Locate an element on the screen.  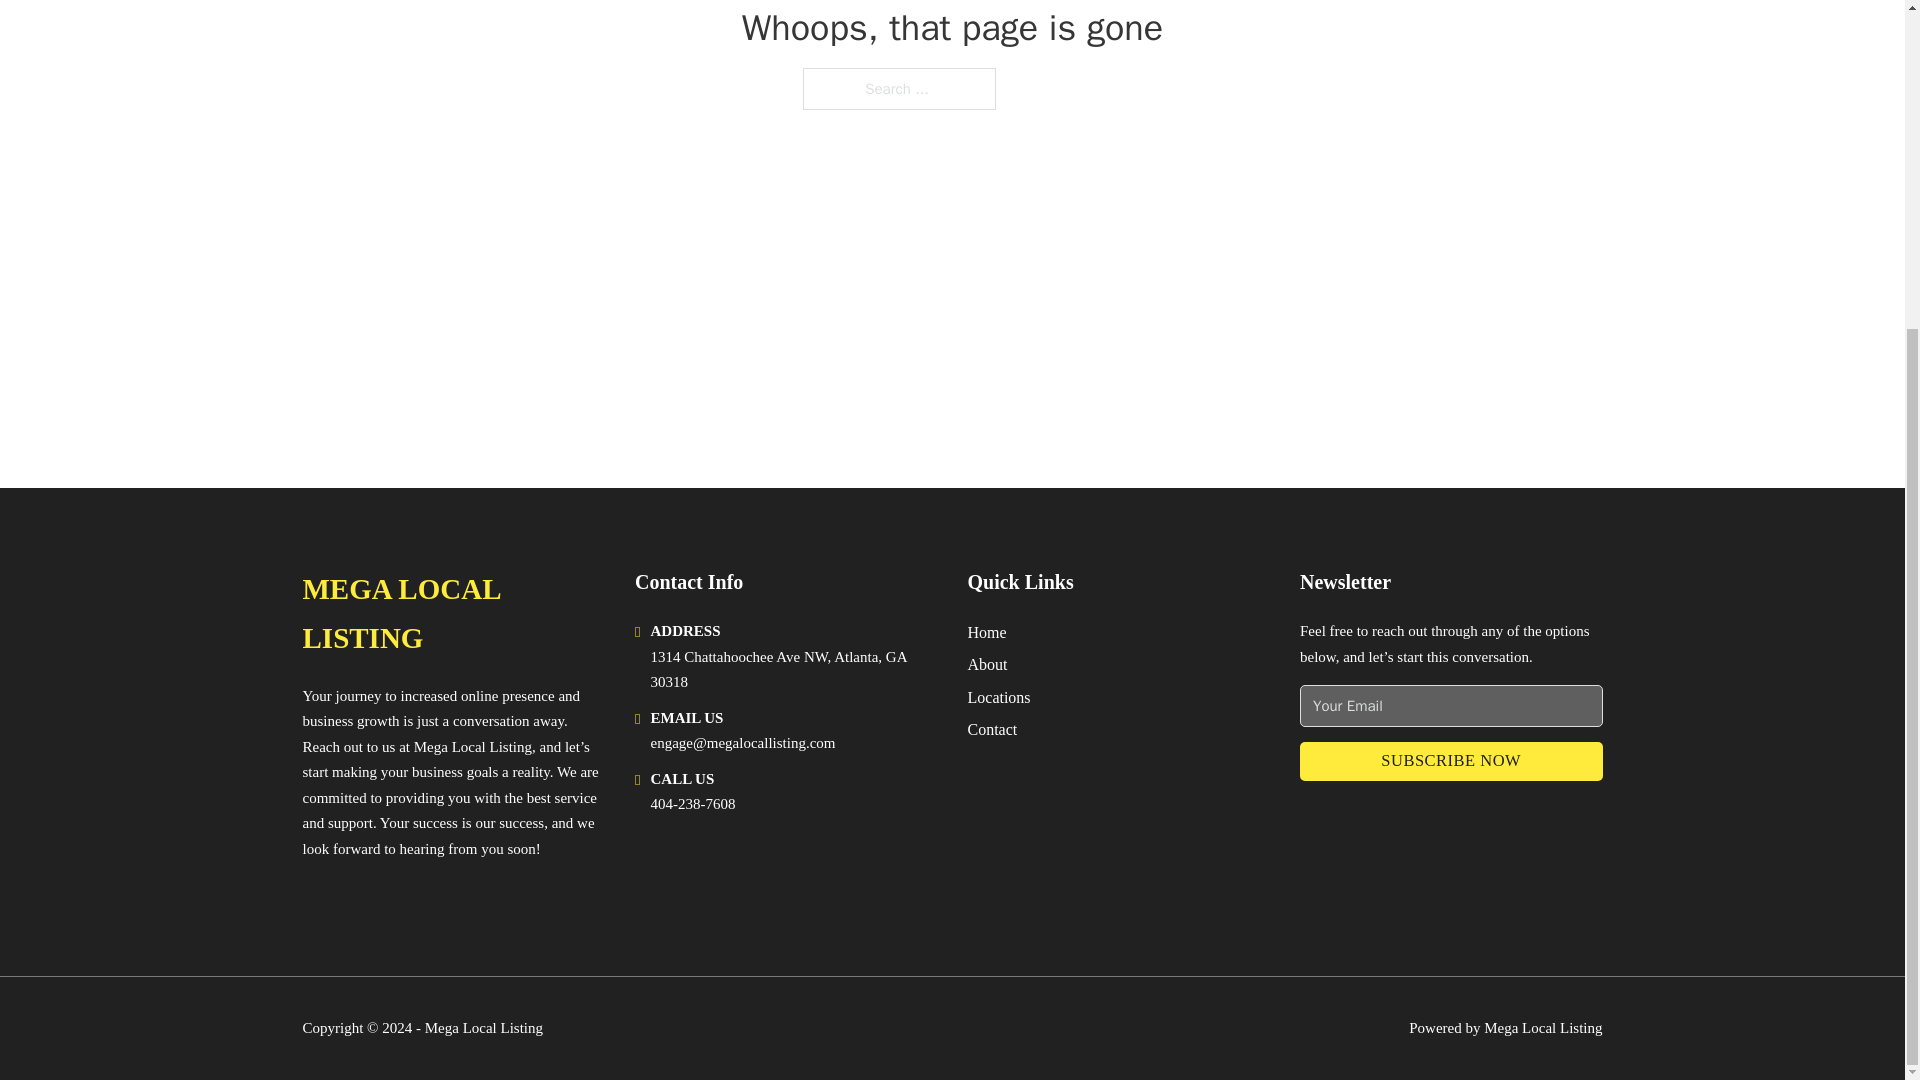
Home is located at coordinates (986, 632).